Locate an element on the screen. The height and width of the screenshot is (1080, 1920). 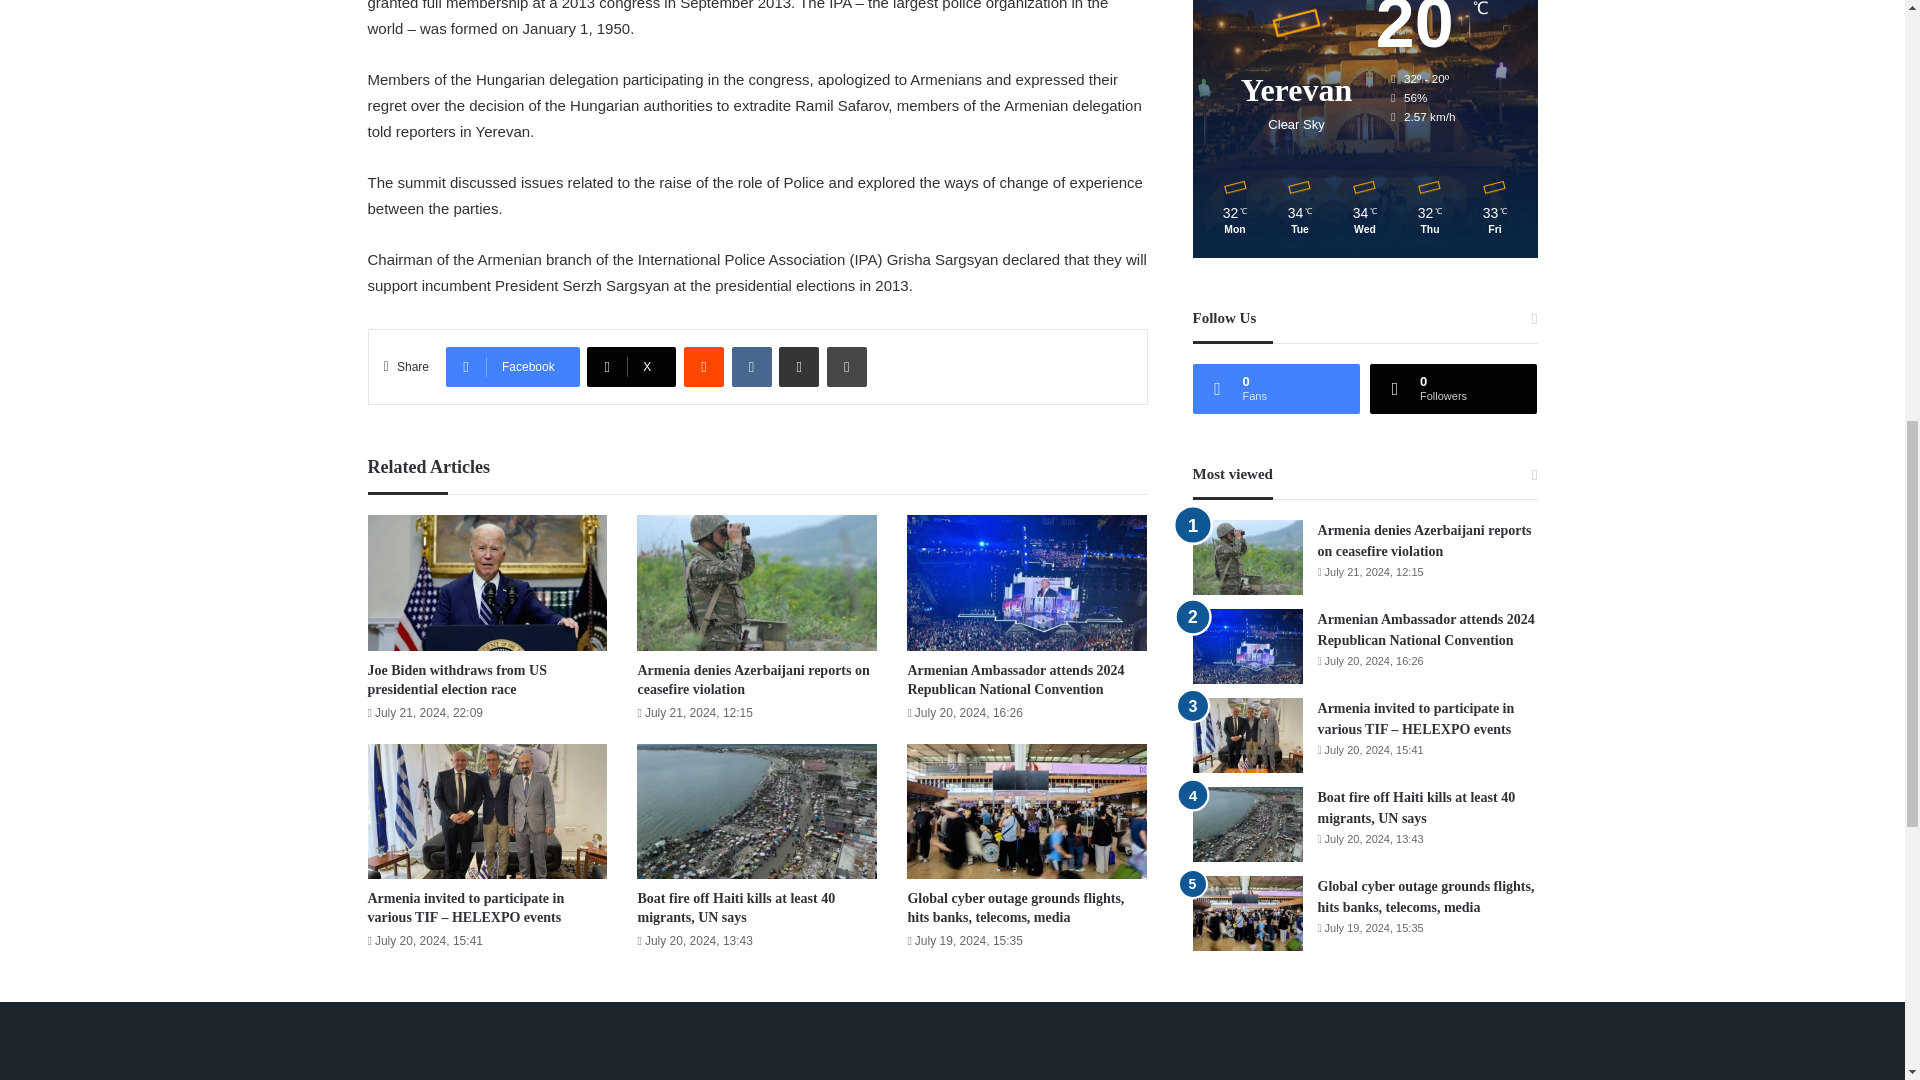
Share via Email is located at coordinates (799, 366).